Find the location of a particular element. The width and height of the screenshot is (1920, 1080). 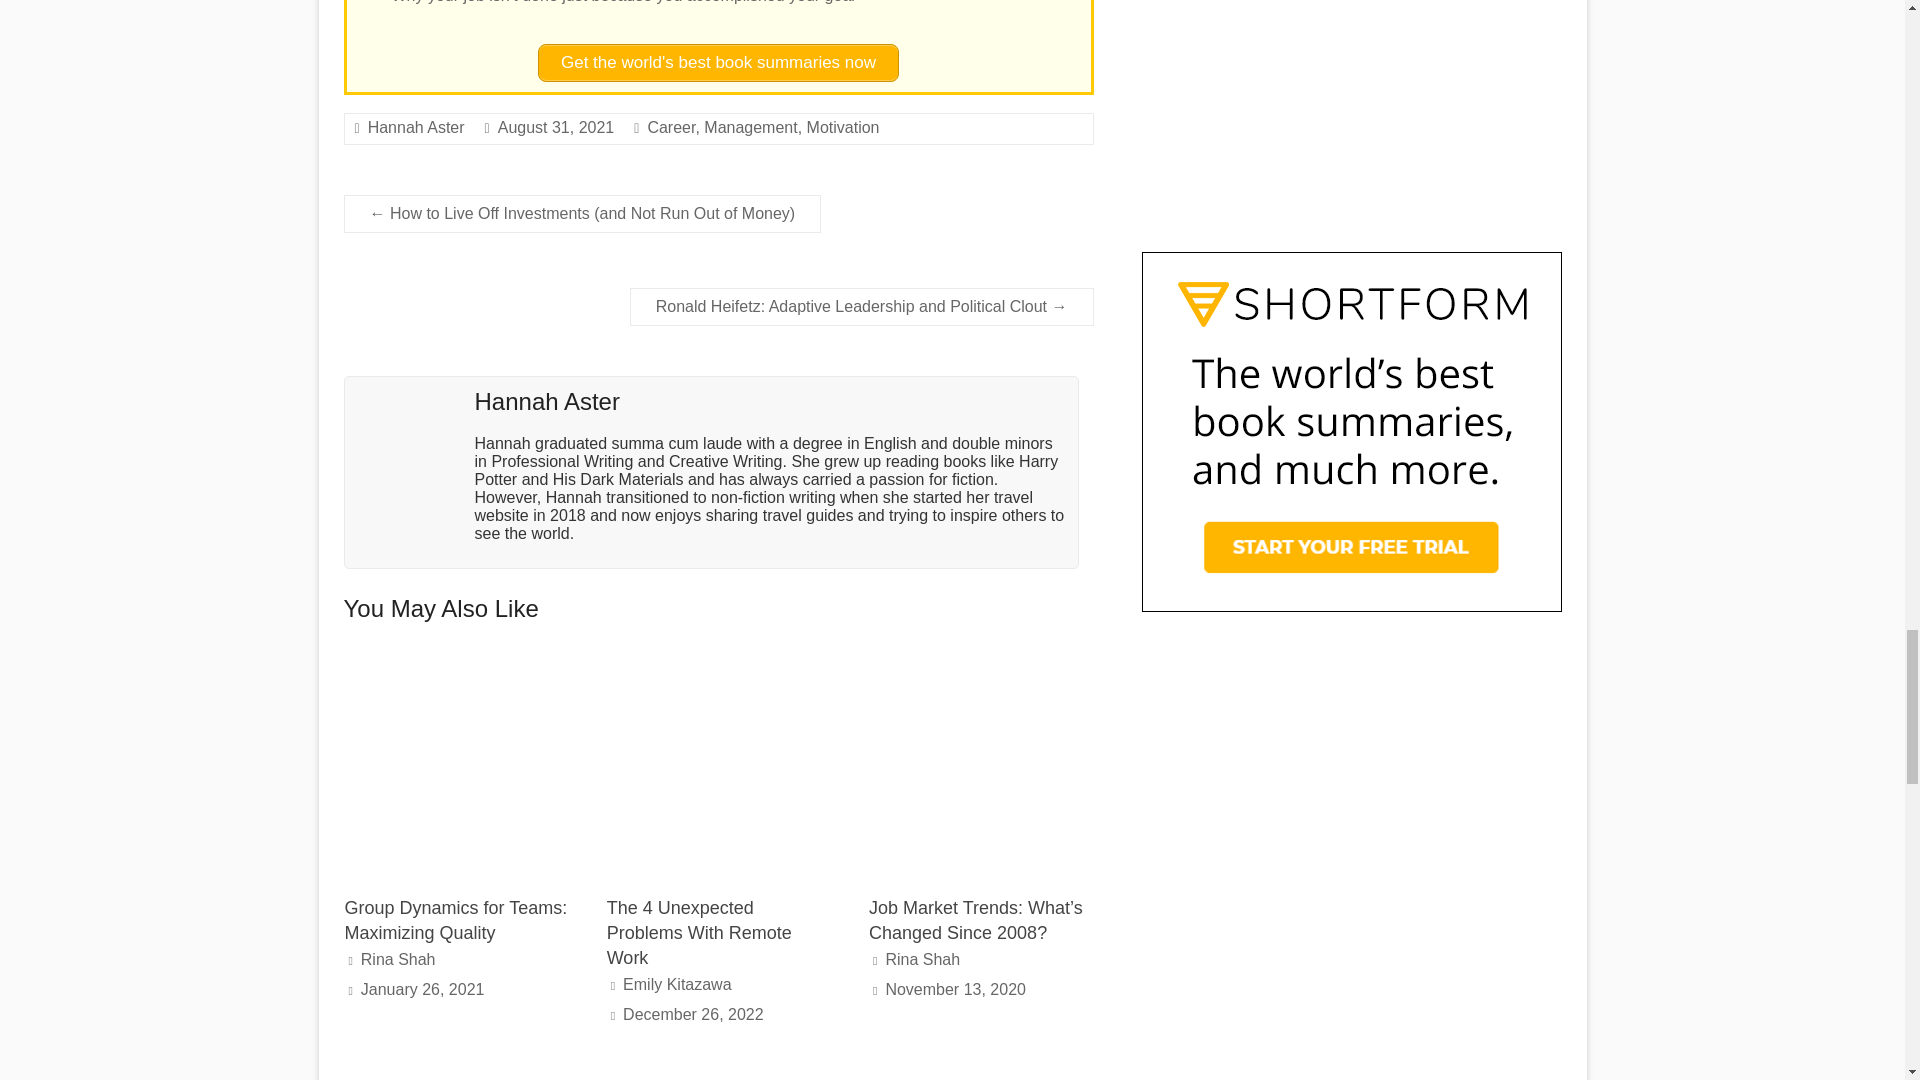

Management is located at coordinates (750, 127).